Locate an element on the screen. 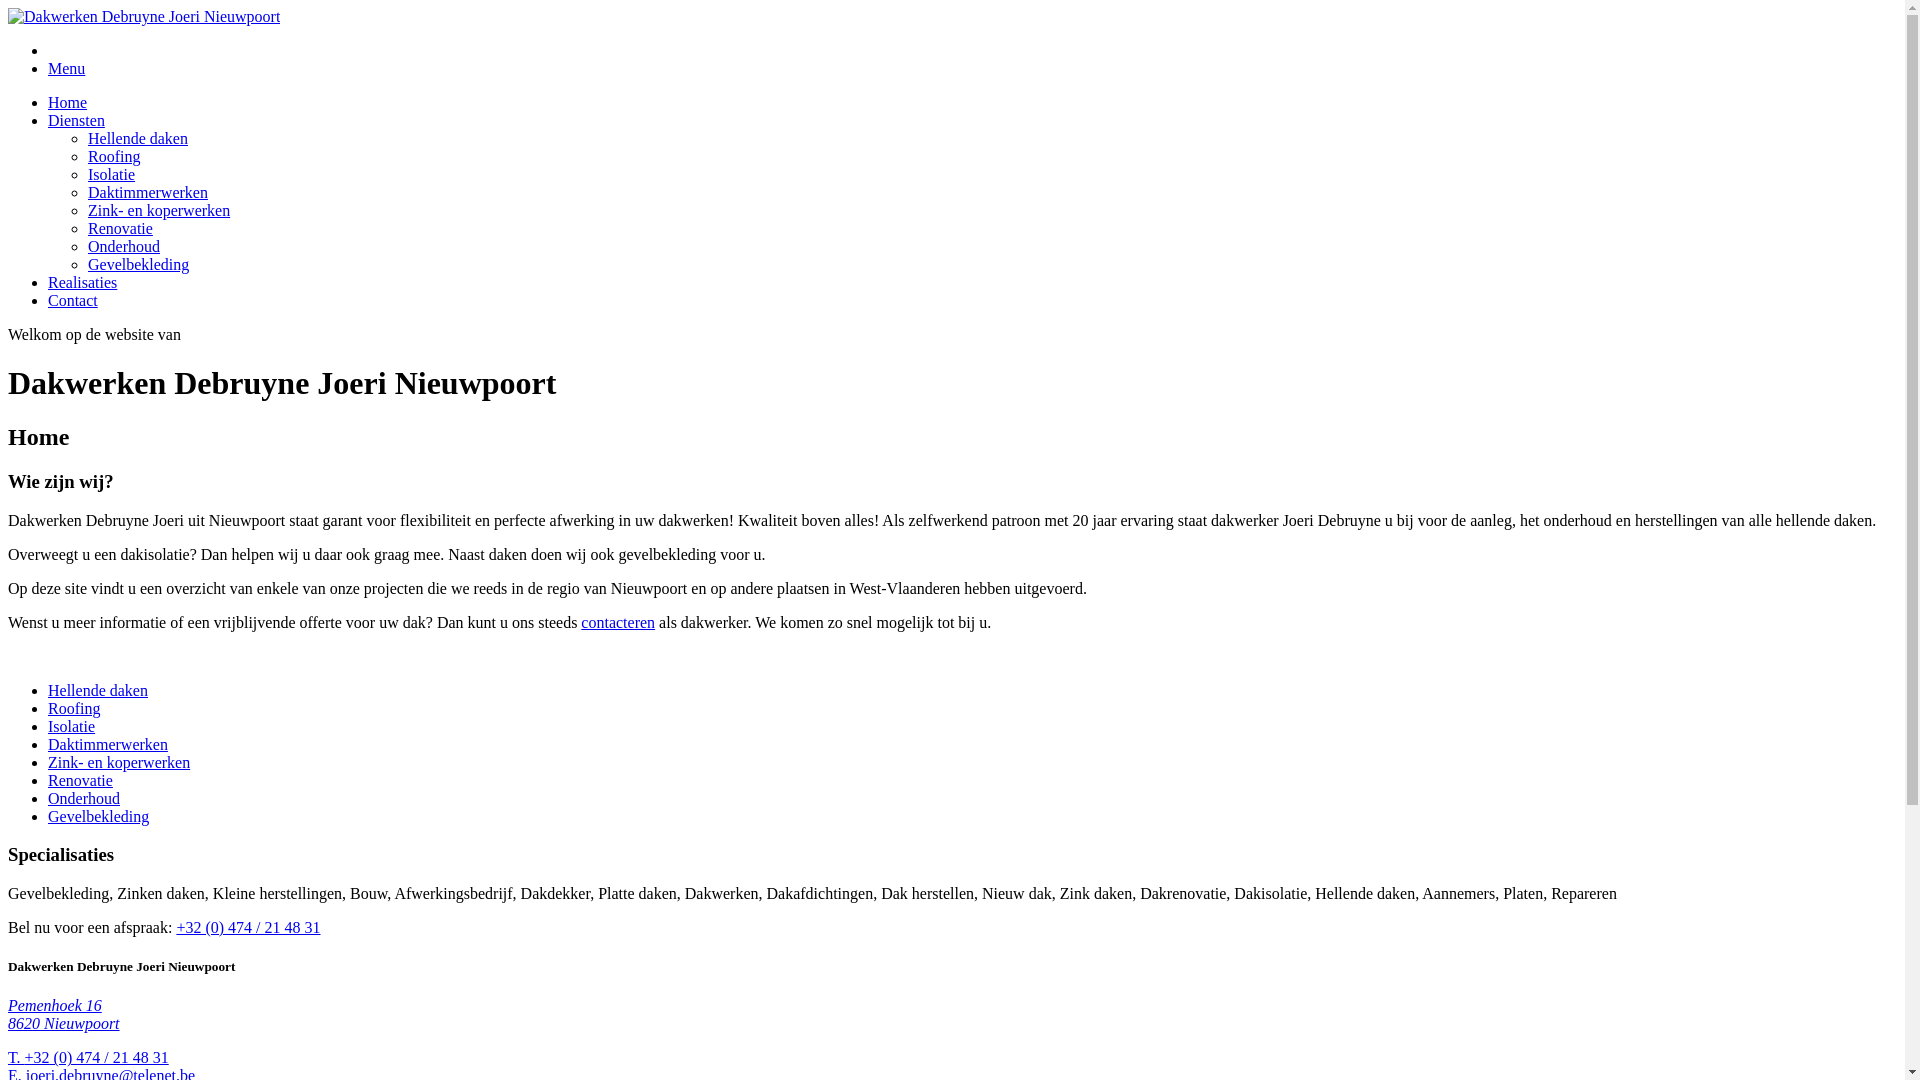 This screenshot has width=1920, height=1080. Roofing is located at coordinates (74, 708).